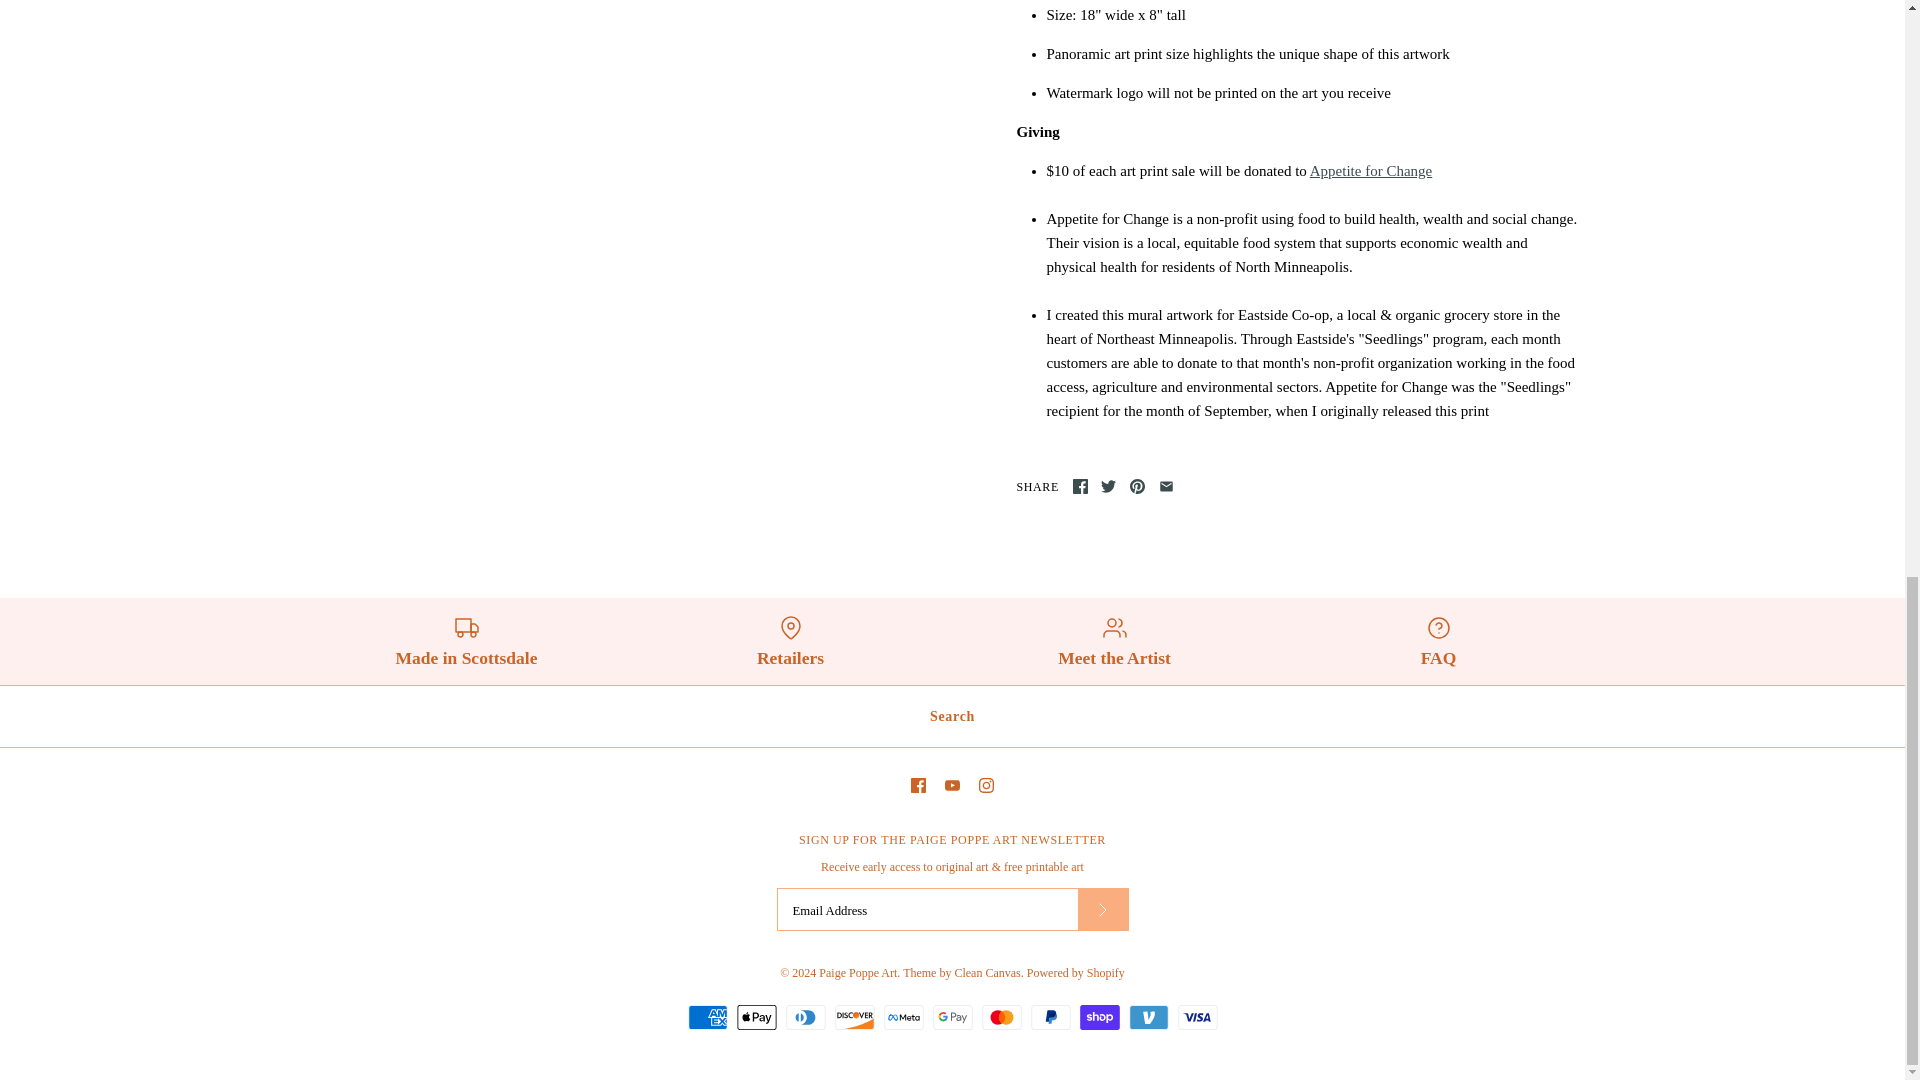  Describe the element at coordinates (918, 784) in the screenshot. I see `Facebook` at that location.